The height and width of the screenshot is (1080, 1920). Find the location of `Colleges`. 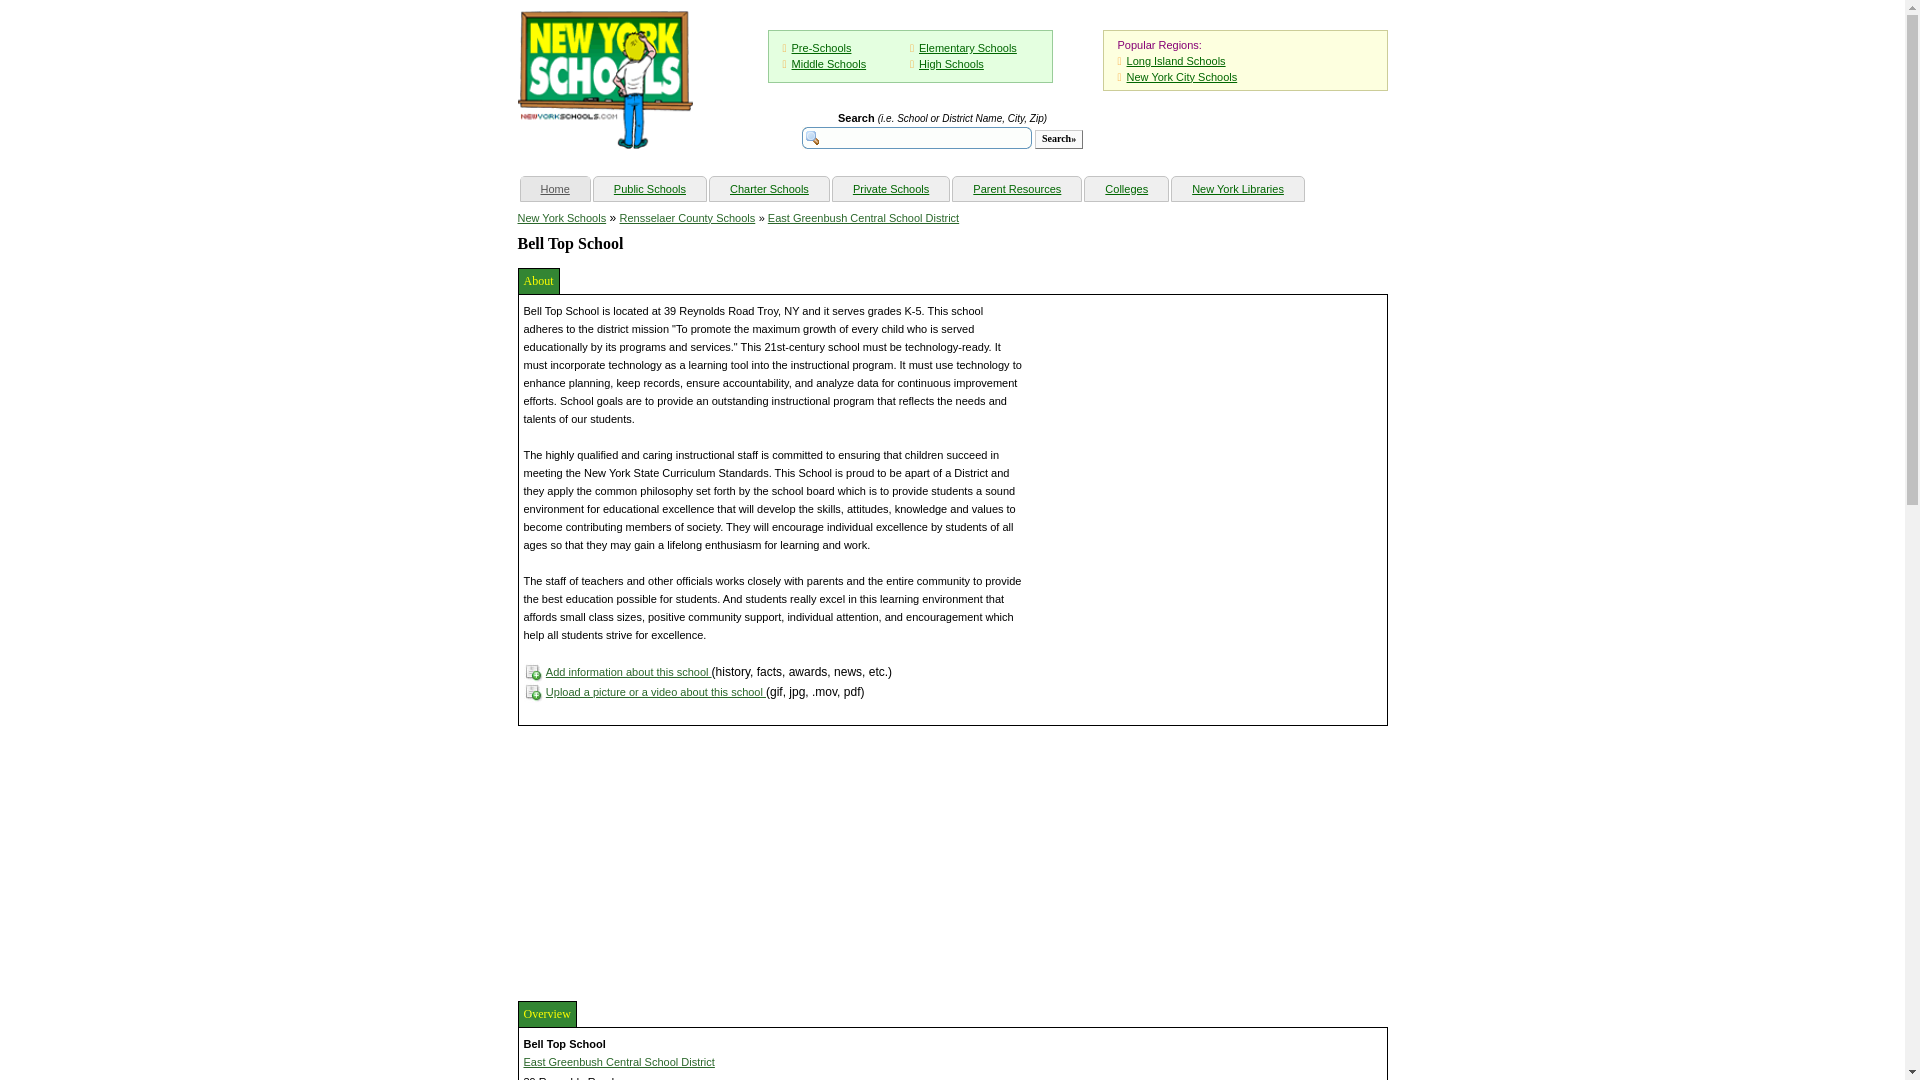

Colleges is located at coordinates (1126, 188).